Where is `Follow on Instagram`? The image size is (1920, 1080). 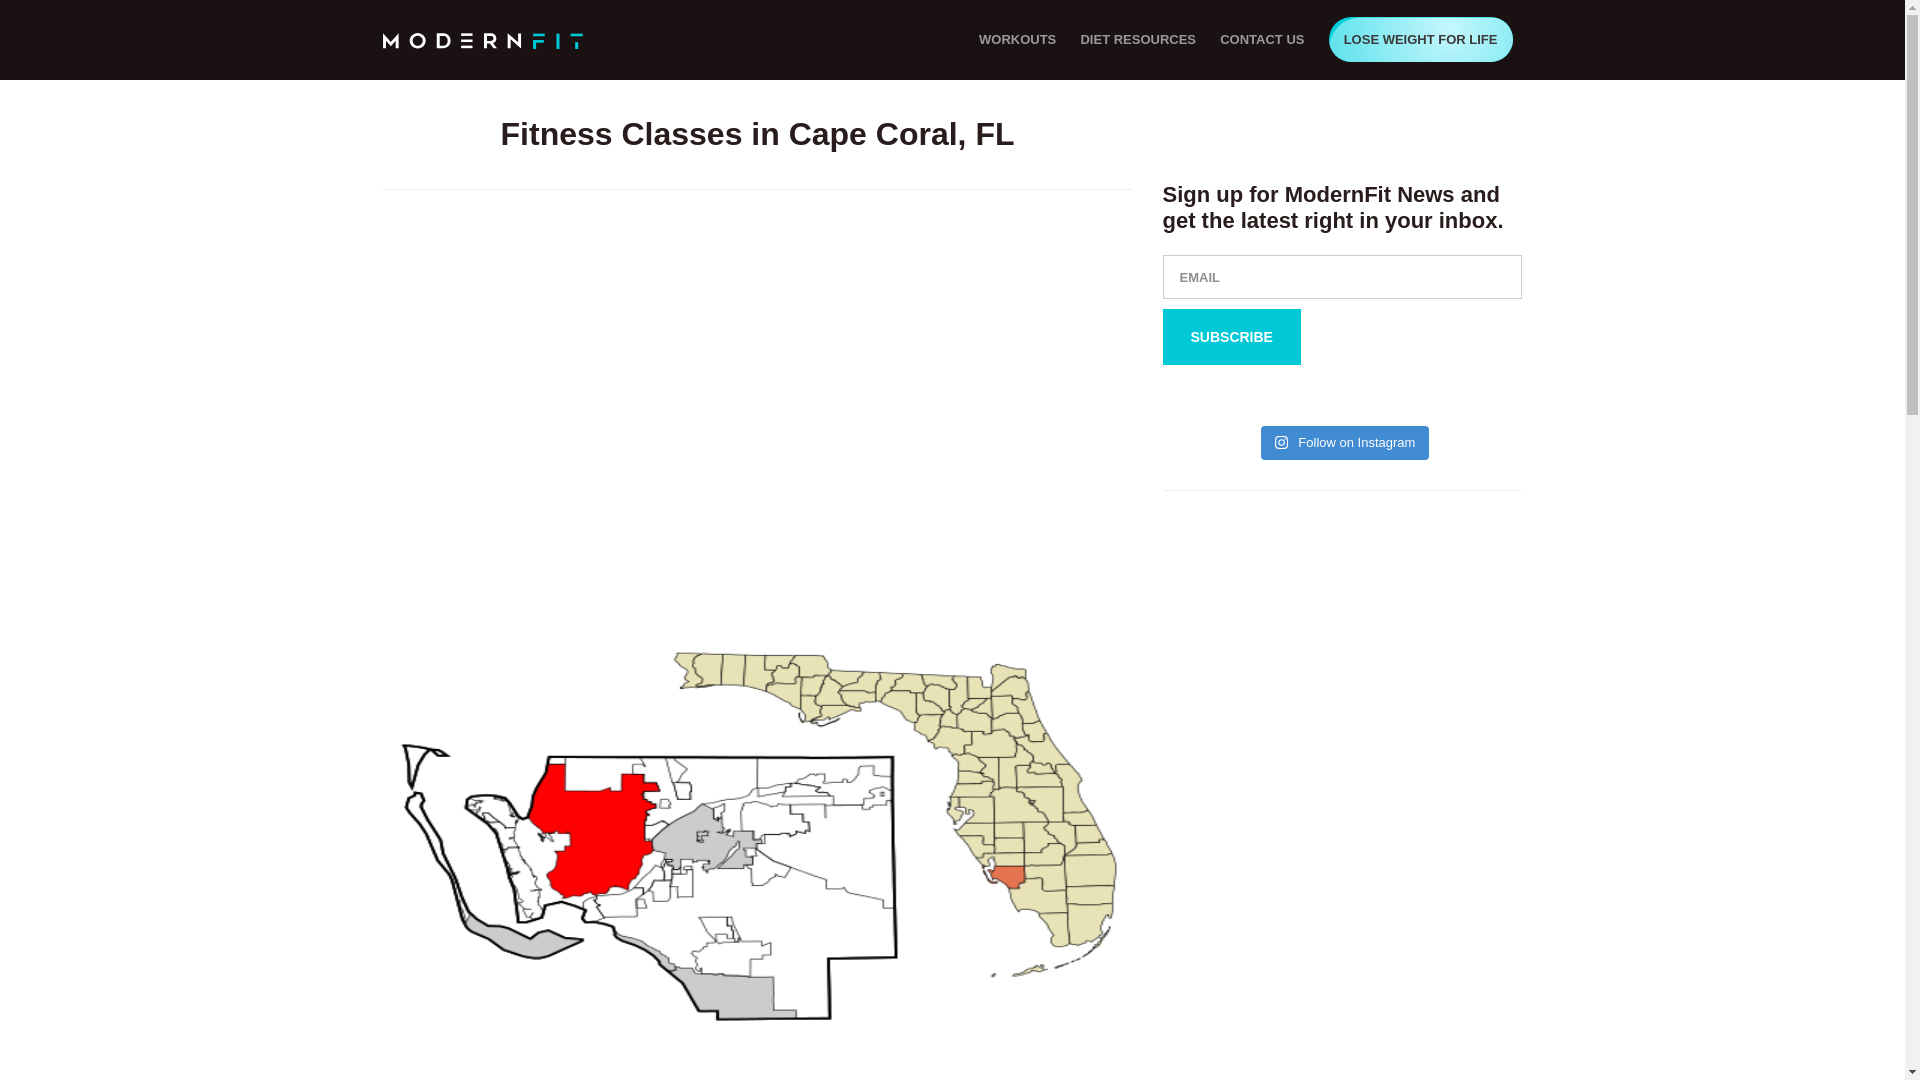 Follow on Instagram is located at coordinates (1346, 442).